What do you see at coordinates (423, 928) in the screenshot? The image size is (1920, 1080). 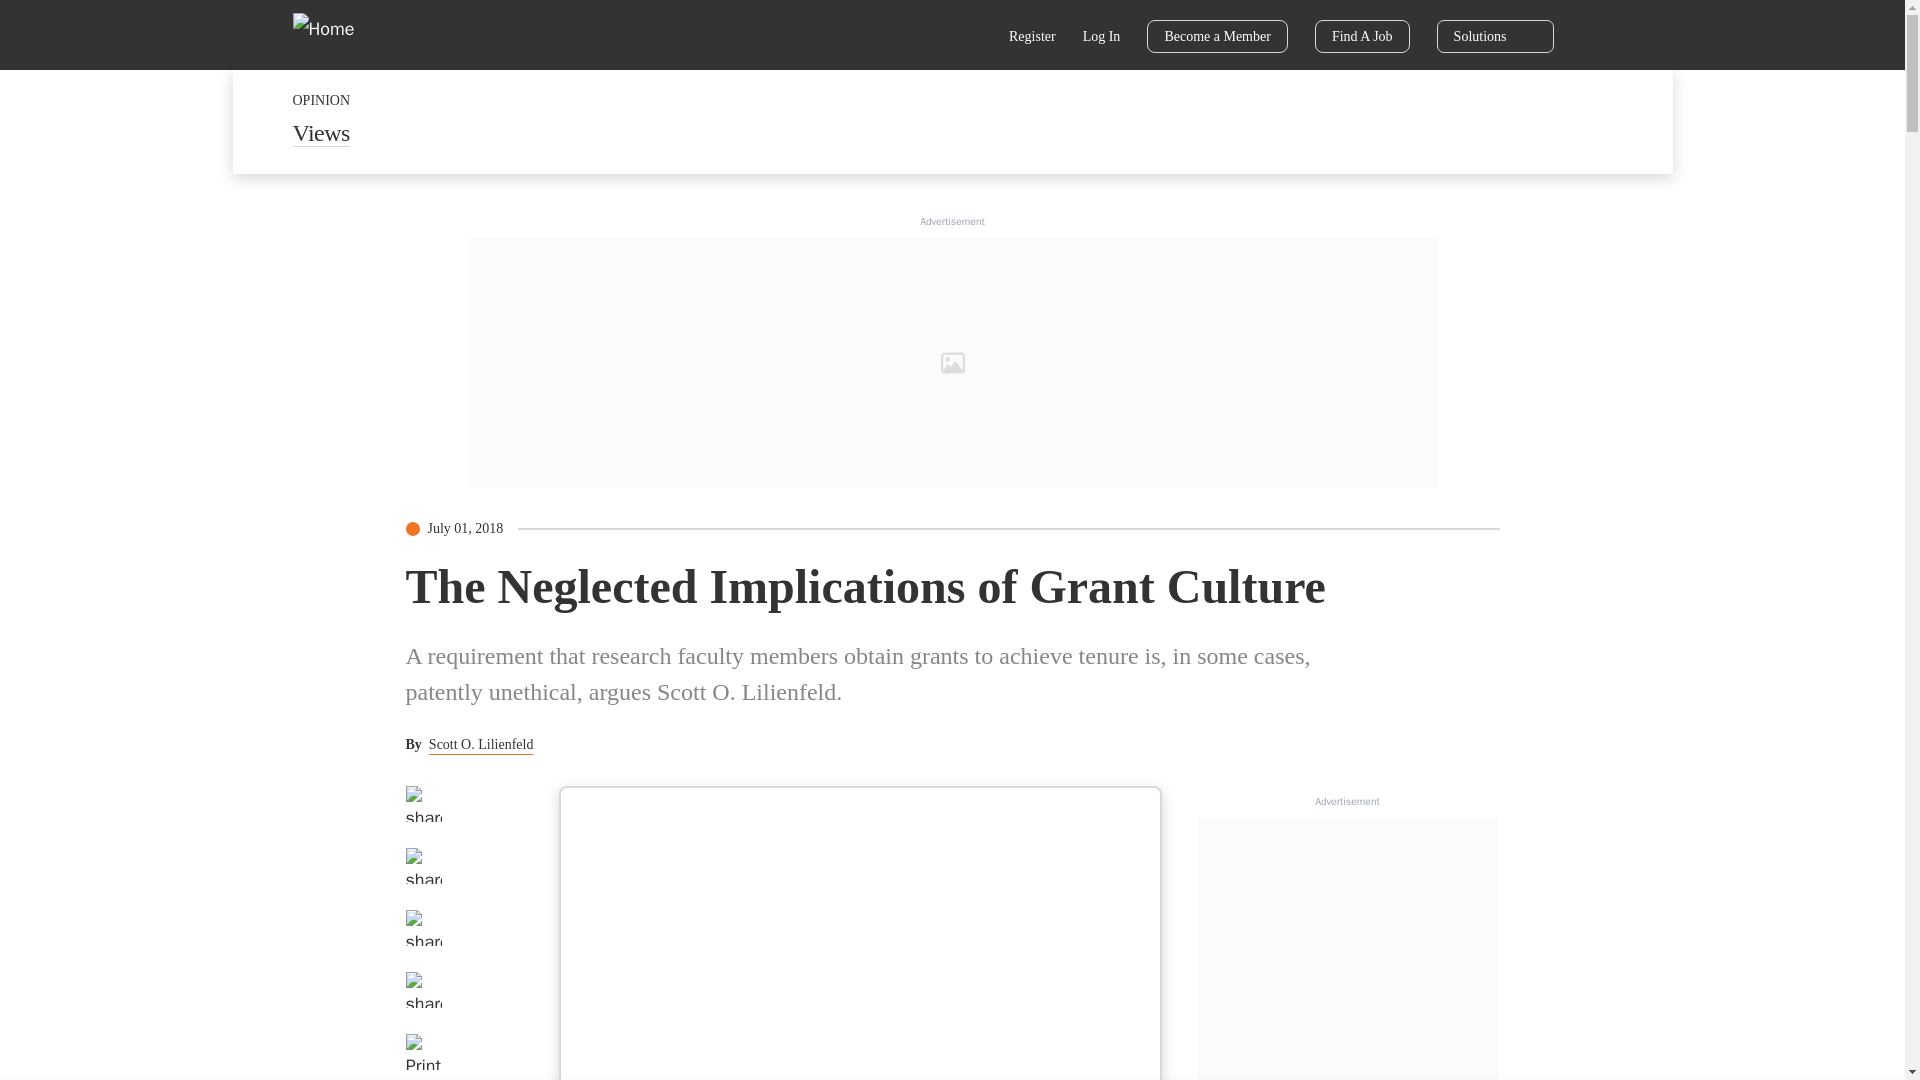 I see `share to Linkedin` at bounding box center [423, 928].